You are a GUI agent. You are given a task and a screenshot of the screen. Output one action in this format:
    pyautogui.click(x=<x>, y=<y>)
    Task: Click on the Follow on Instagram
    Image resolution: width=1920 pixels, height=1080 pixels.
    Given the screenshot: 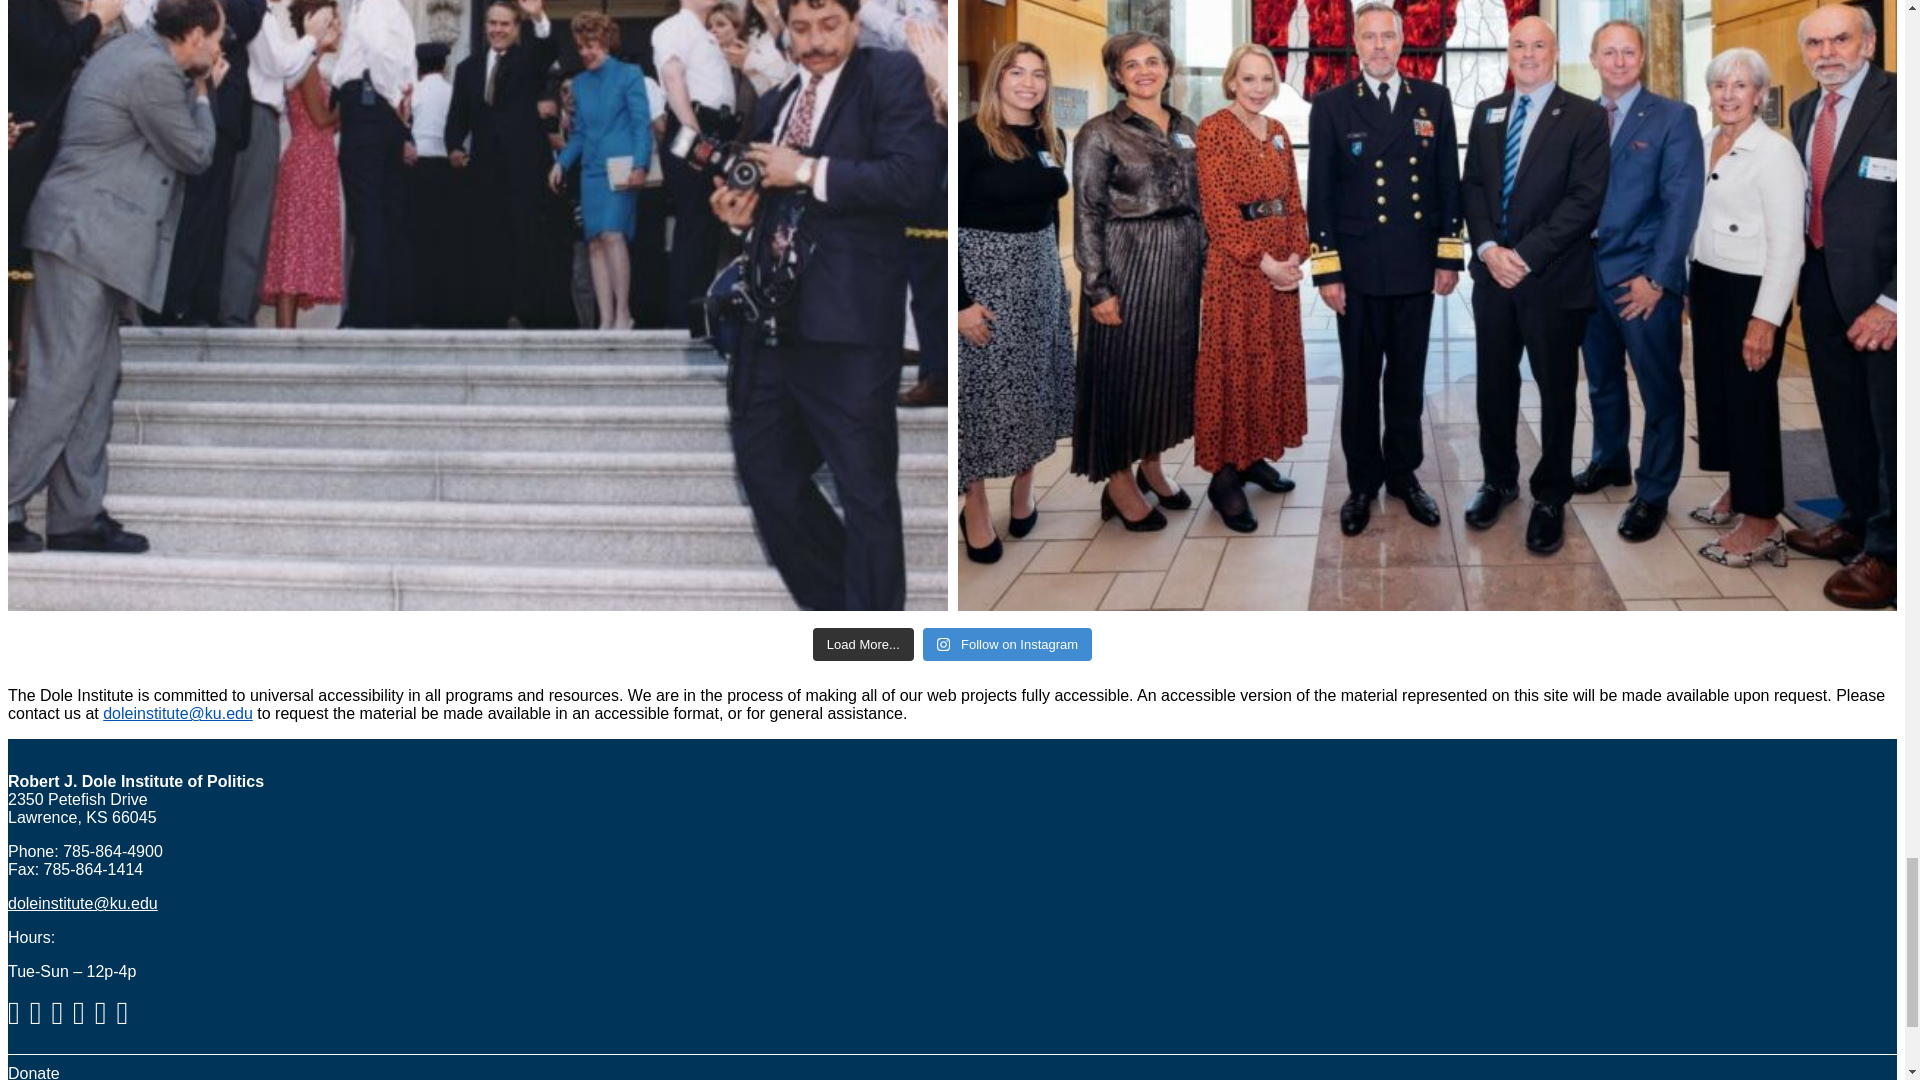 What is the action you would take?
    pyautogui.click(x=1008, y=644)
    